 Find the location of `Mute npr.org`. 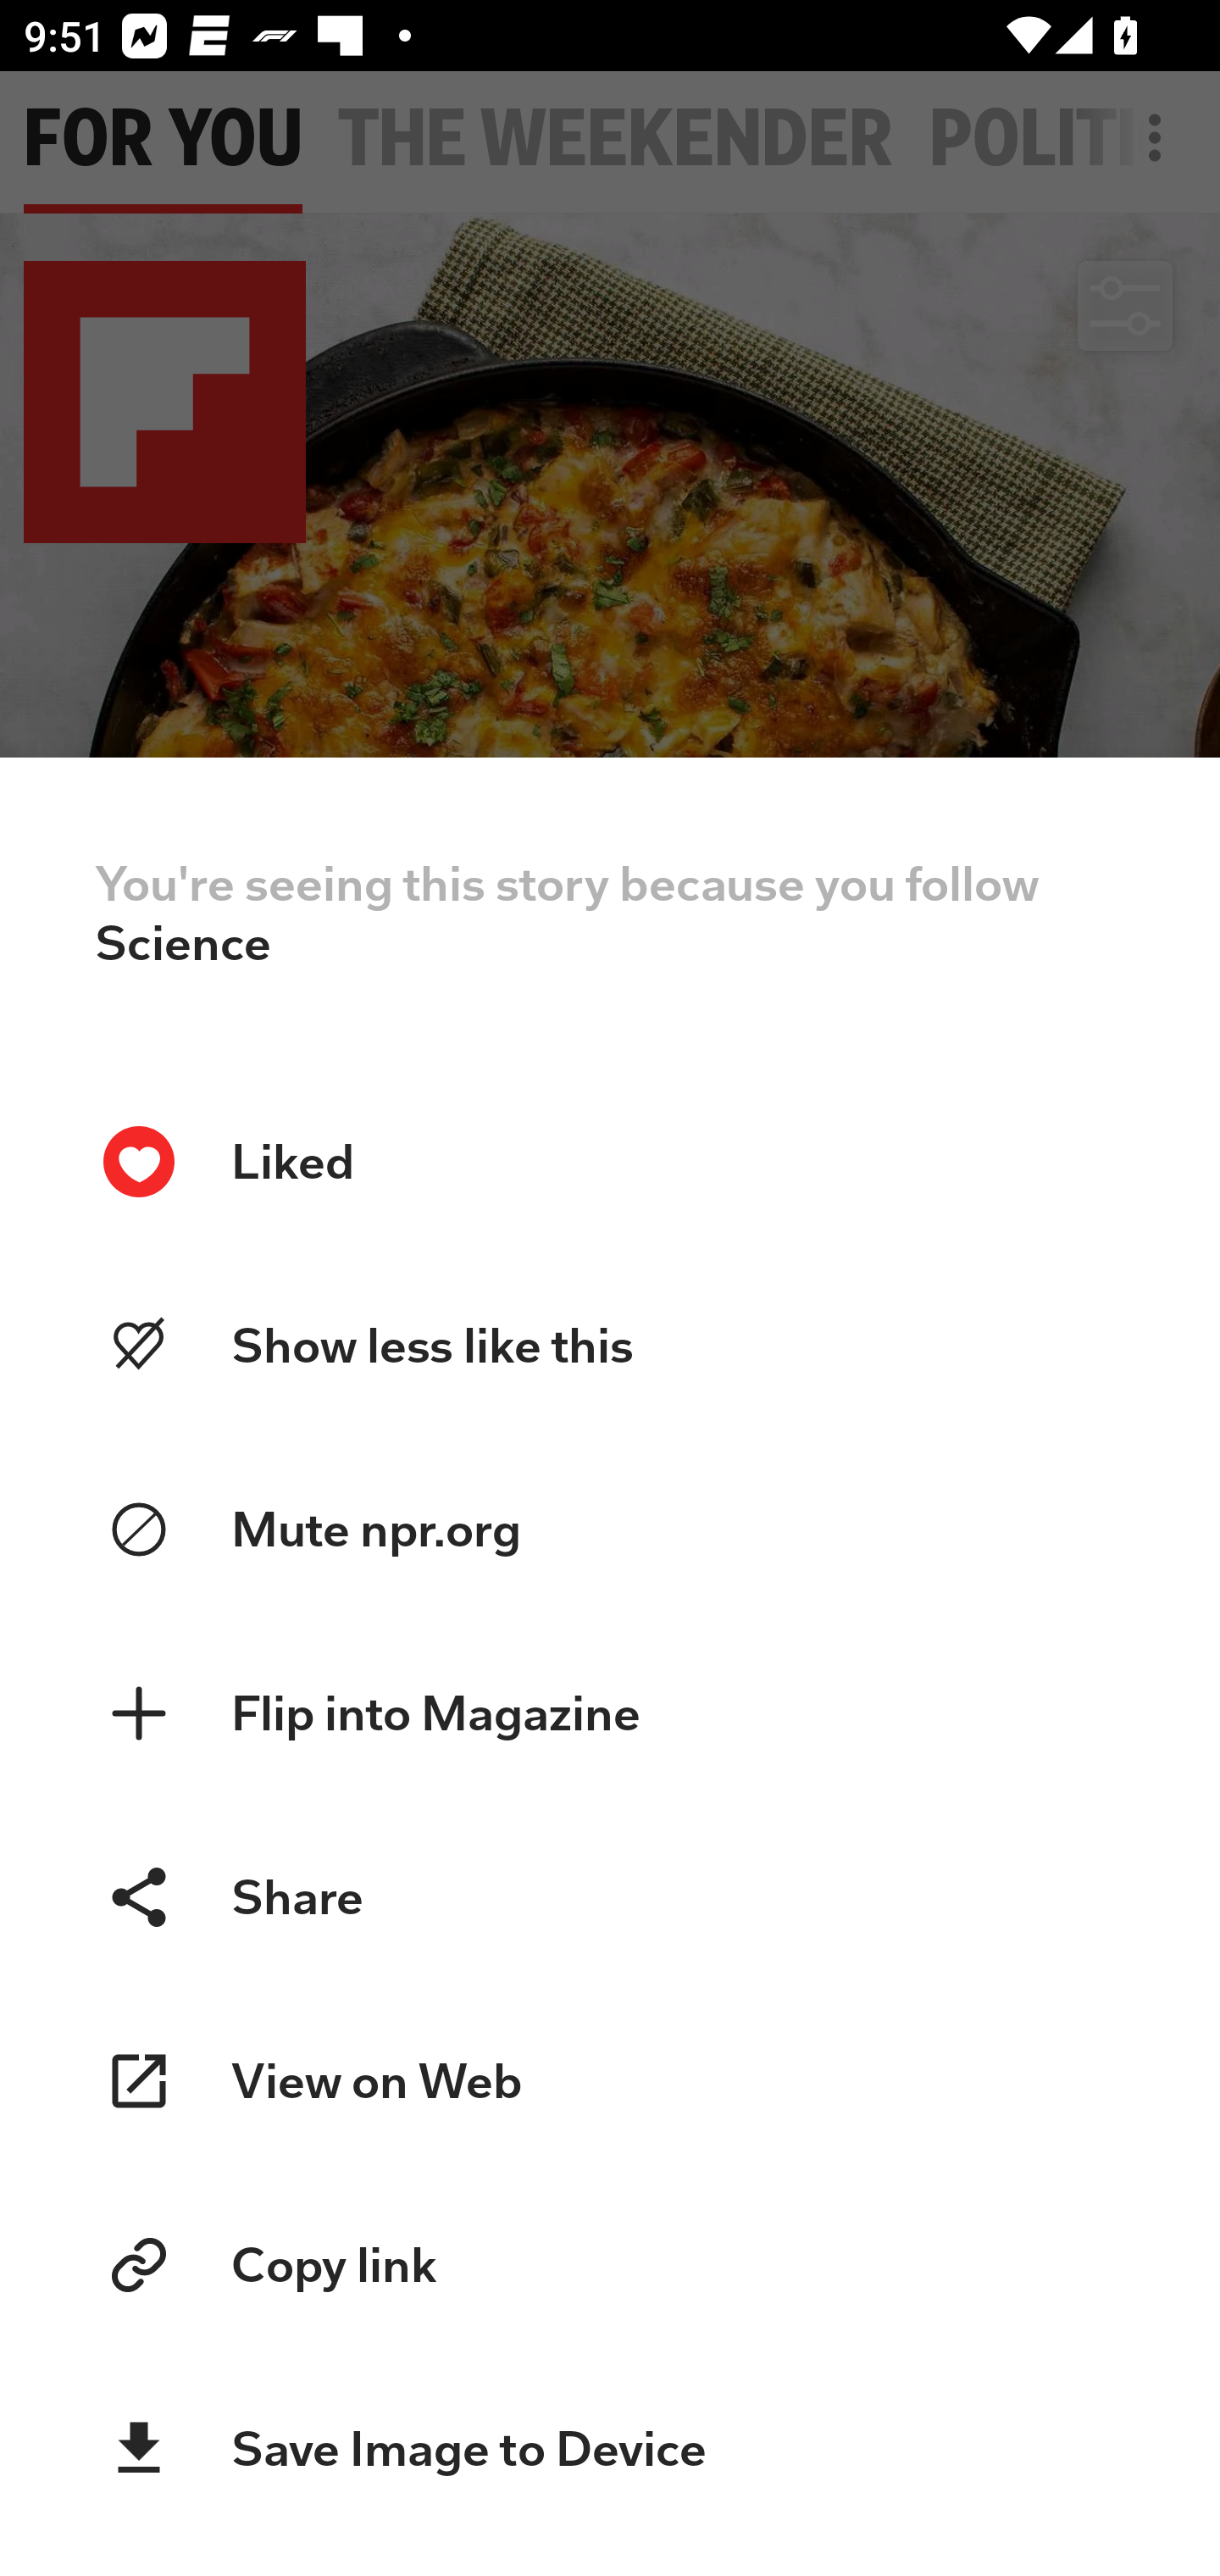

Mute npr.org is located at coordinates (610, 1530).